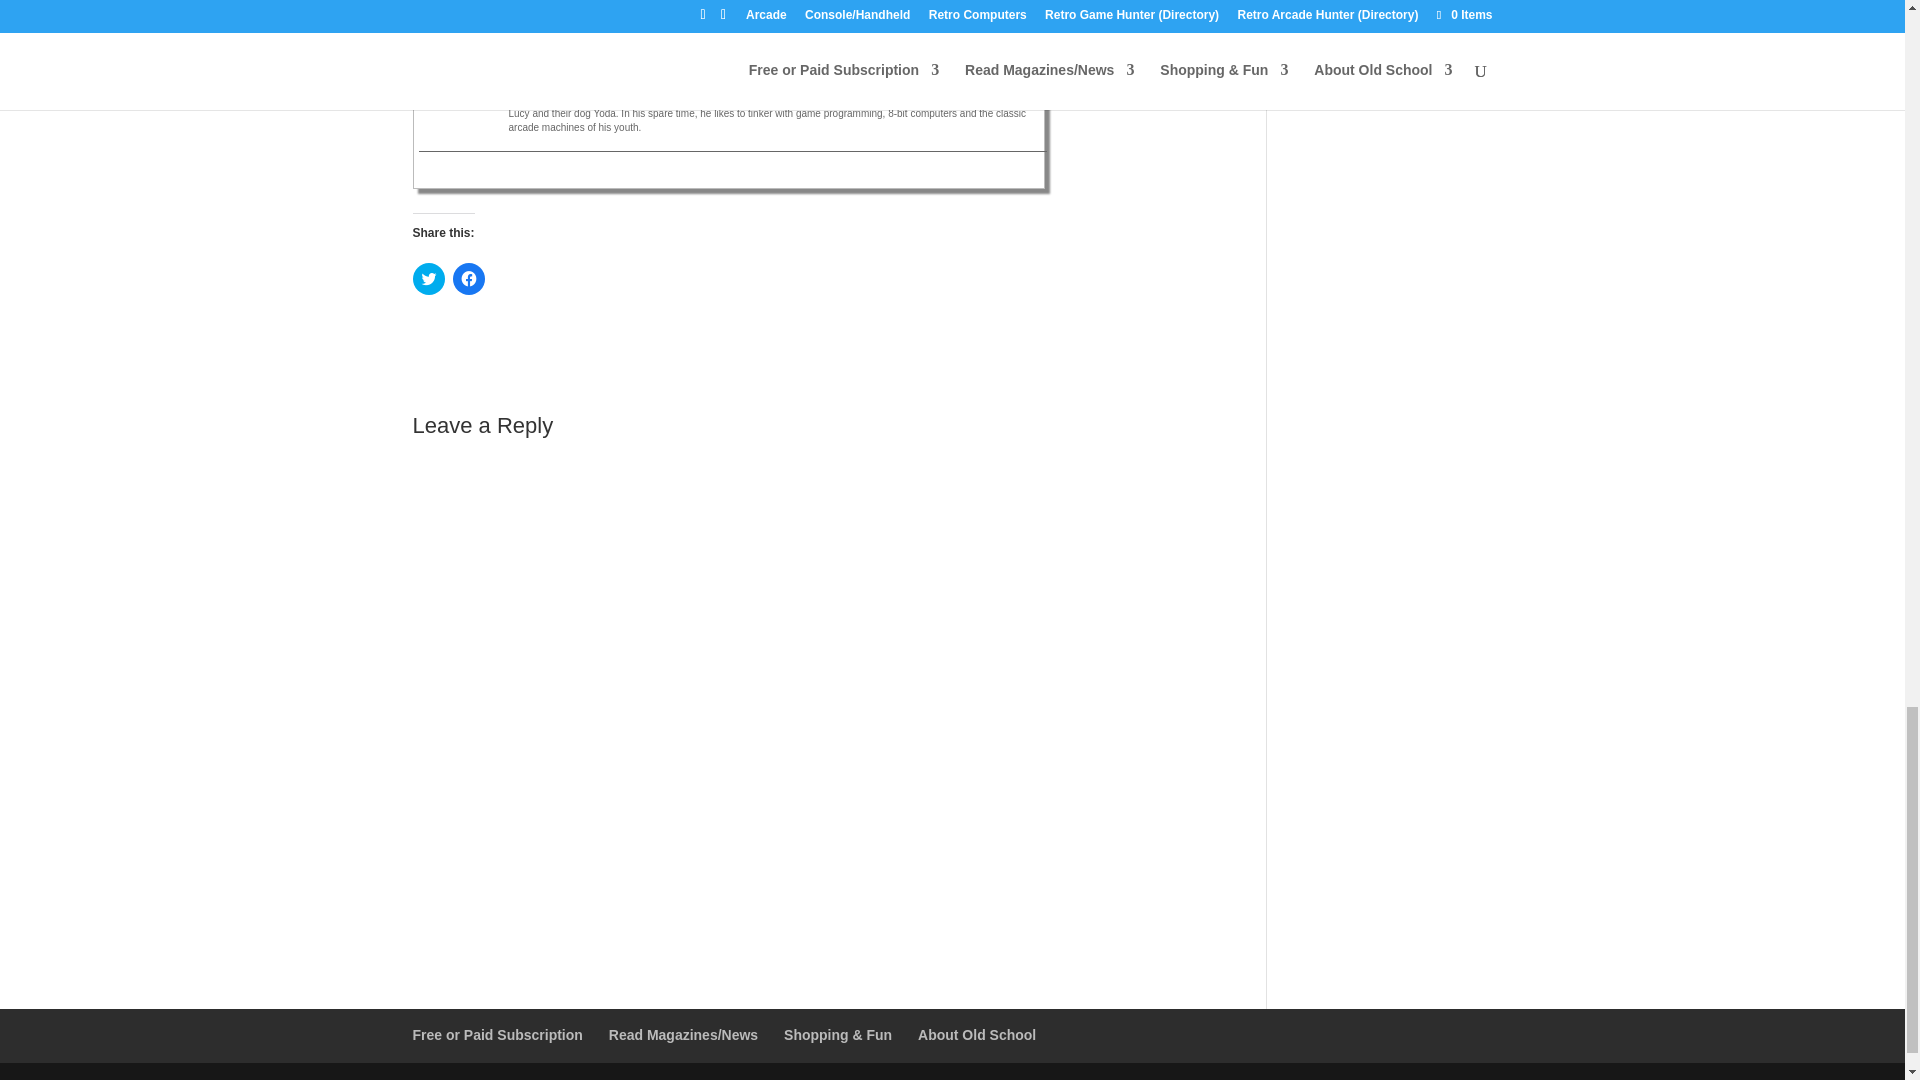  What do you see at coordinates (428, 278) in the screenshot?
I see `Click to share on Twitter` at bounding box center [428, 278].